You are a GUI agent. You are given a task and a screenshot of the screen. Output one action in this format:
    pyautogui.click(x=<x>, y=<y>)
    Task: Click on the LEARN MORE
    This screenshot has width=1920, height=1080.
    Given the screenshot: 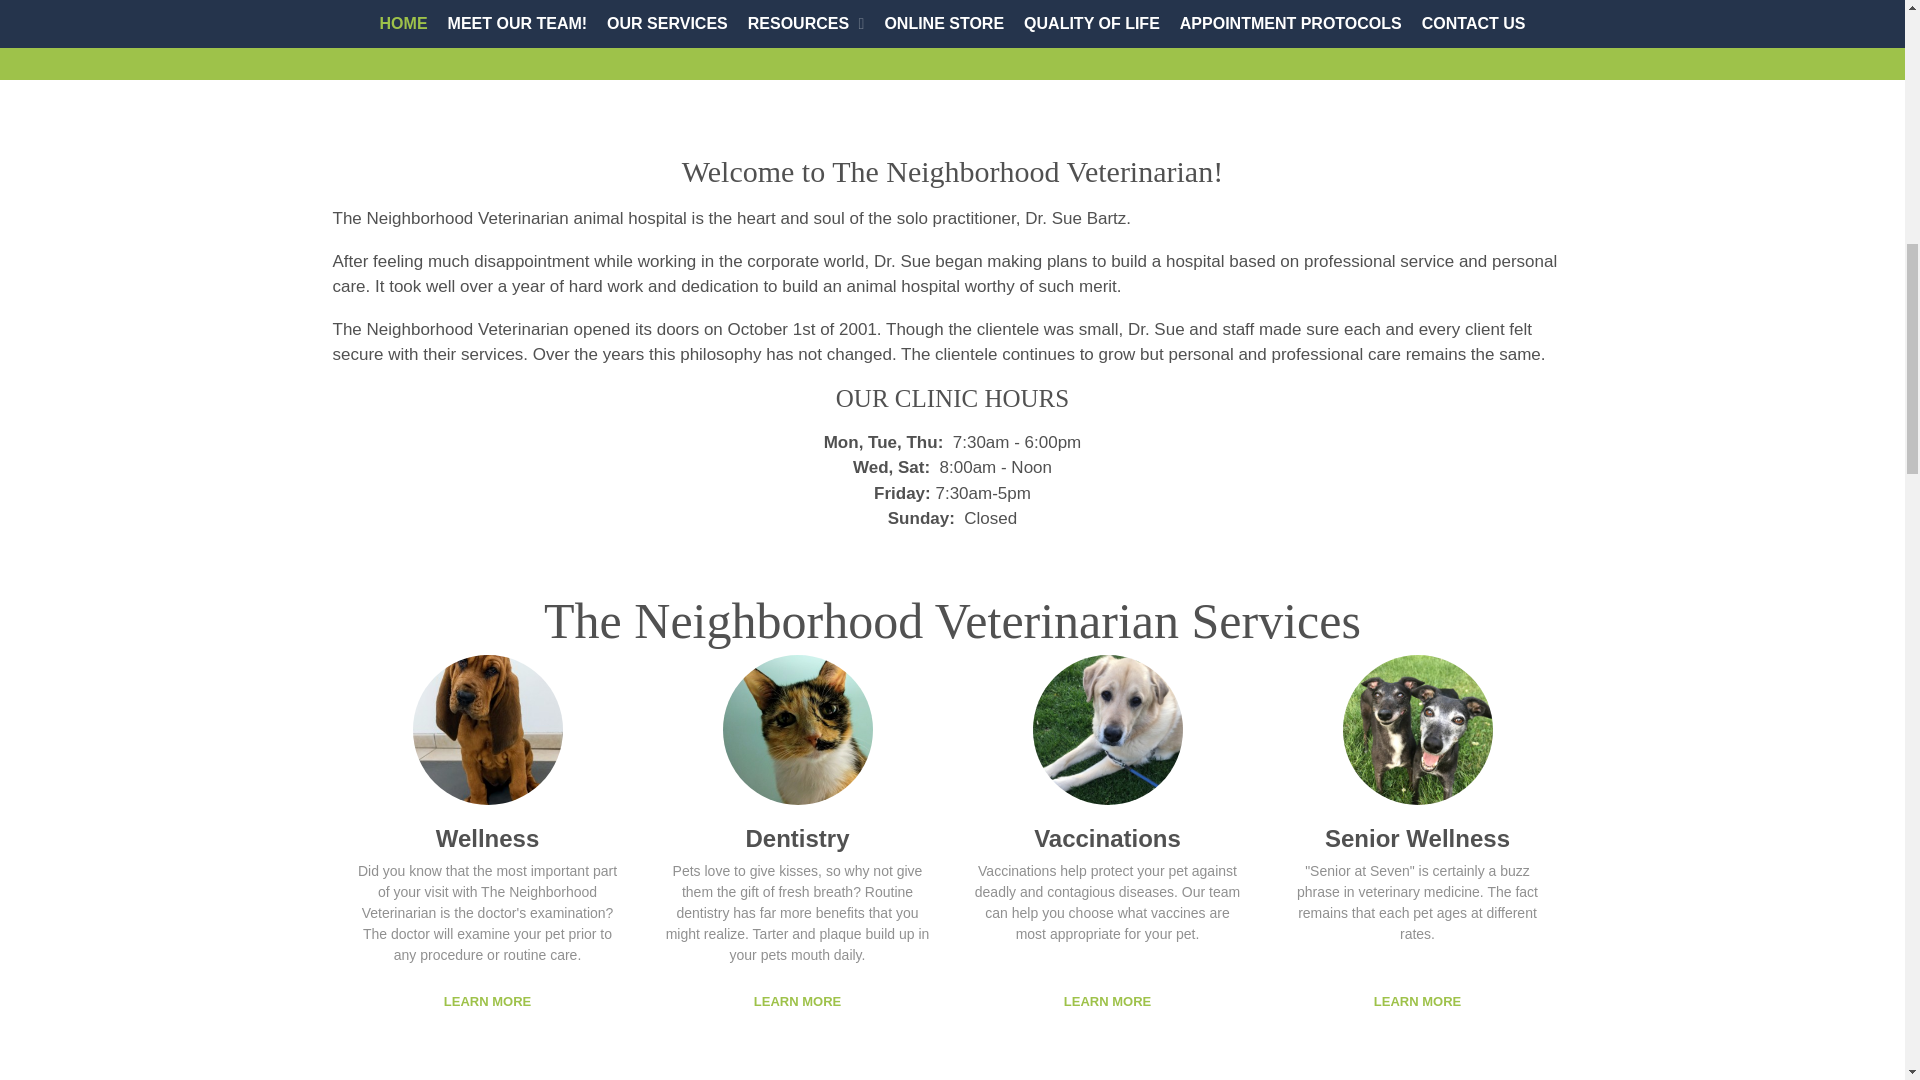 What is the action you would take?
    pyautogui.click(x=797, y=1000)
    